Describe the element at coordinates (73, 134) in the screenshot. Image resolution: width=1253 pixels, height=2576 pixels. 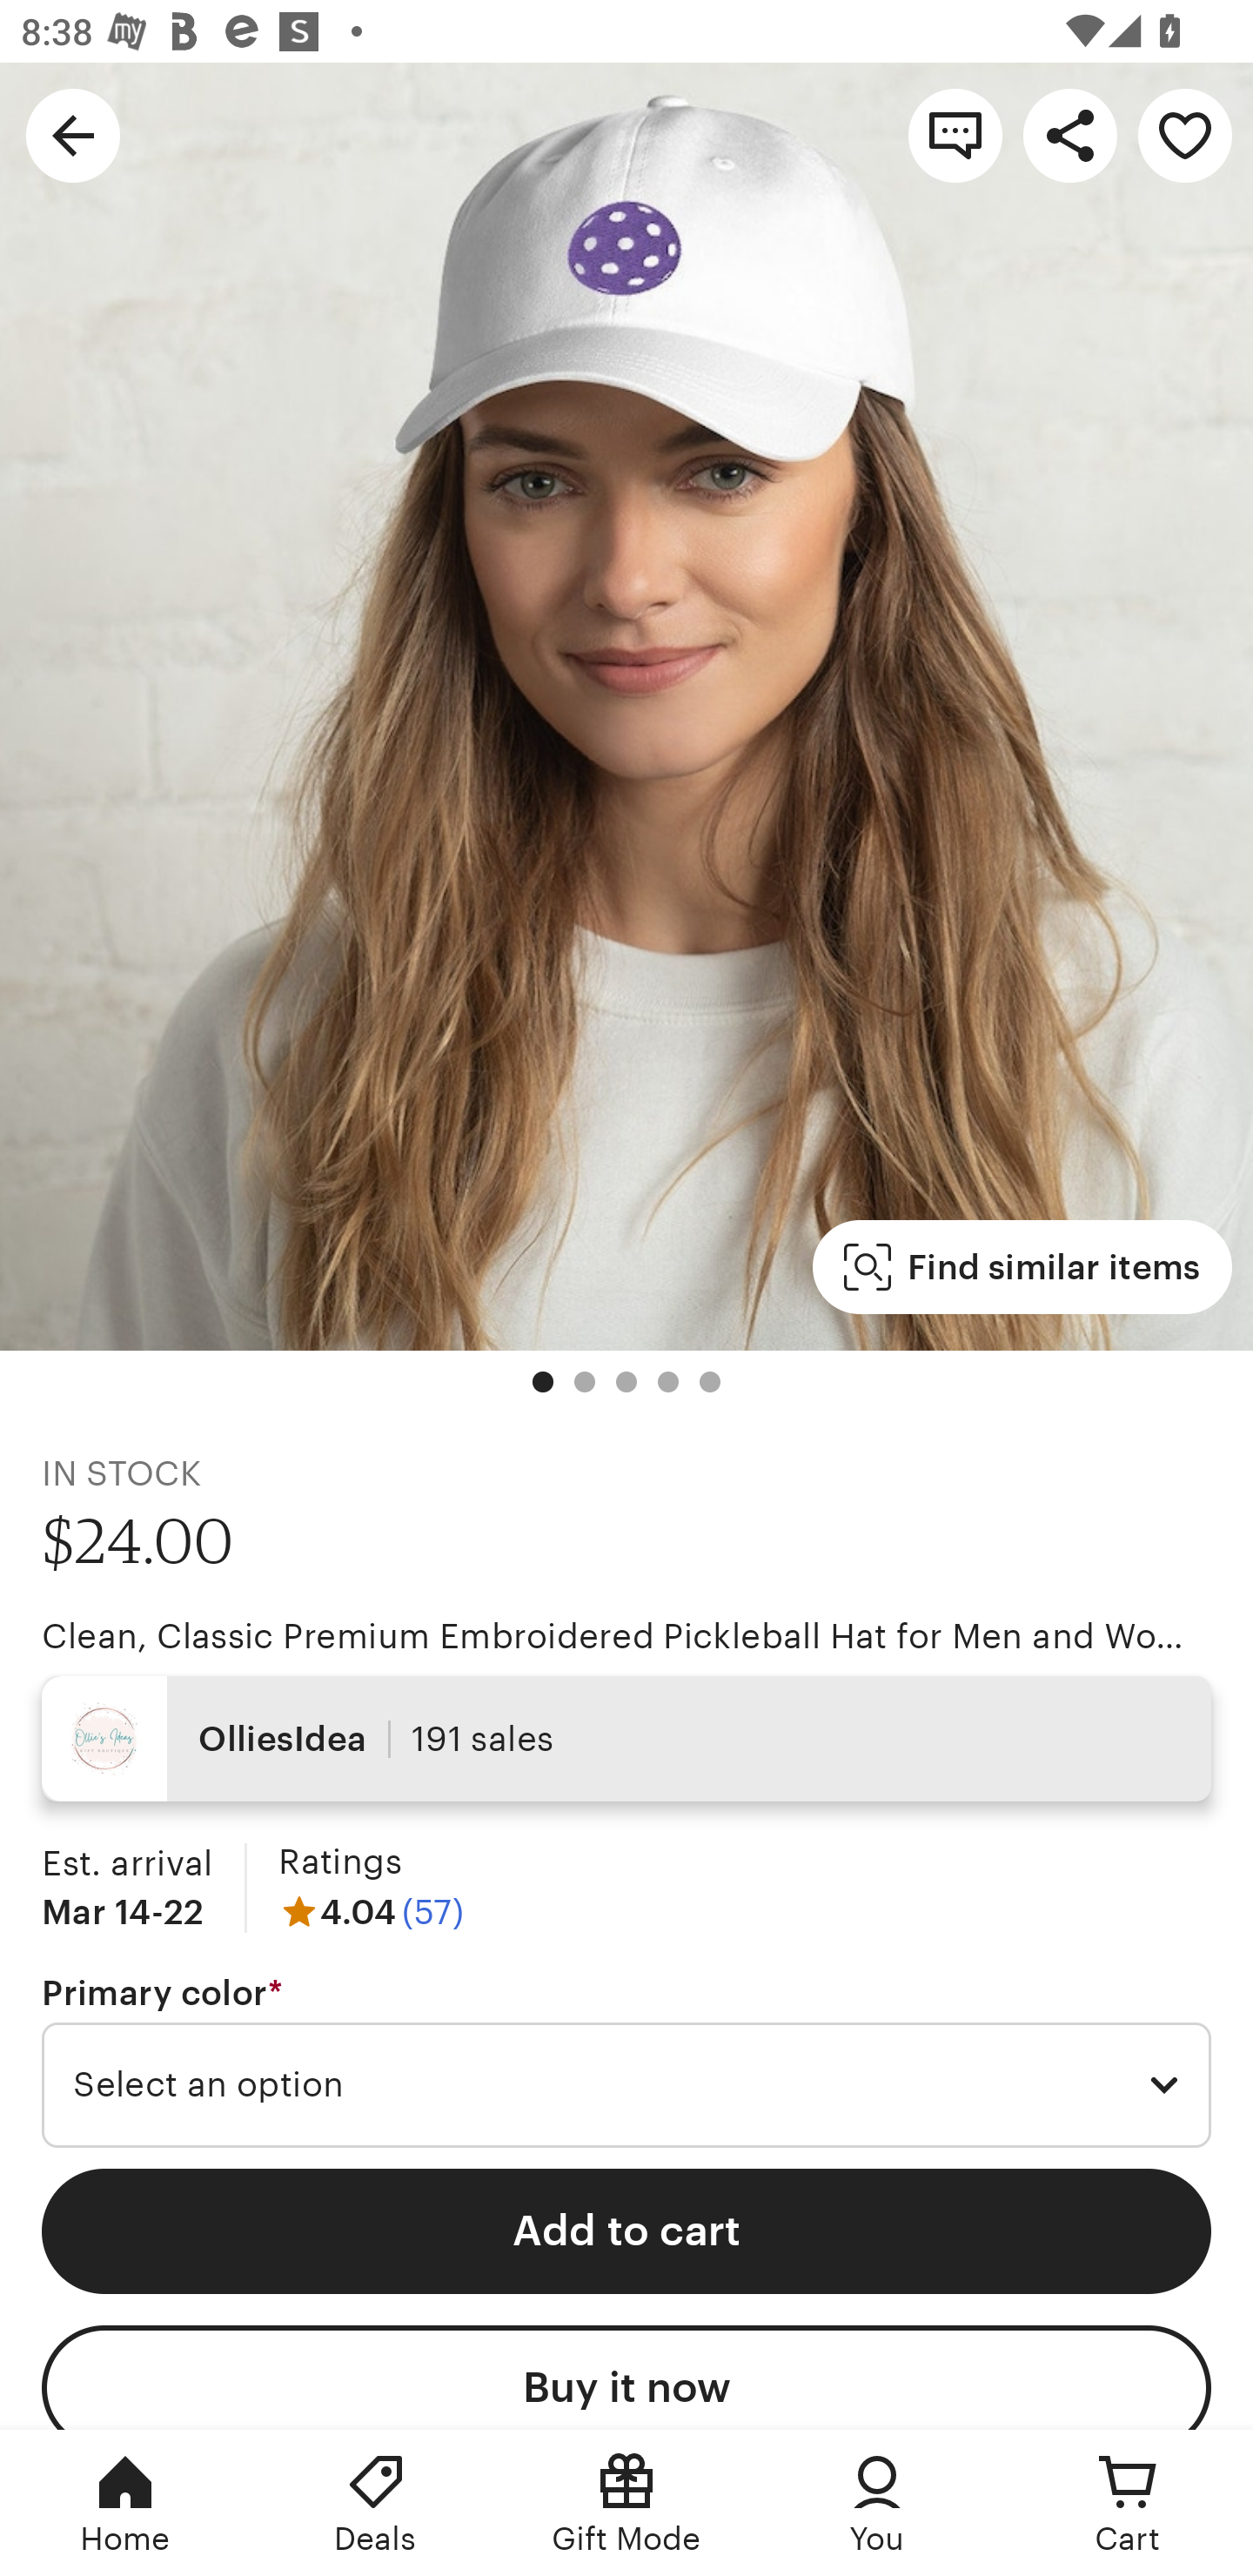
I see `Navigate up` at that location.